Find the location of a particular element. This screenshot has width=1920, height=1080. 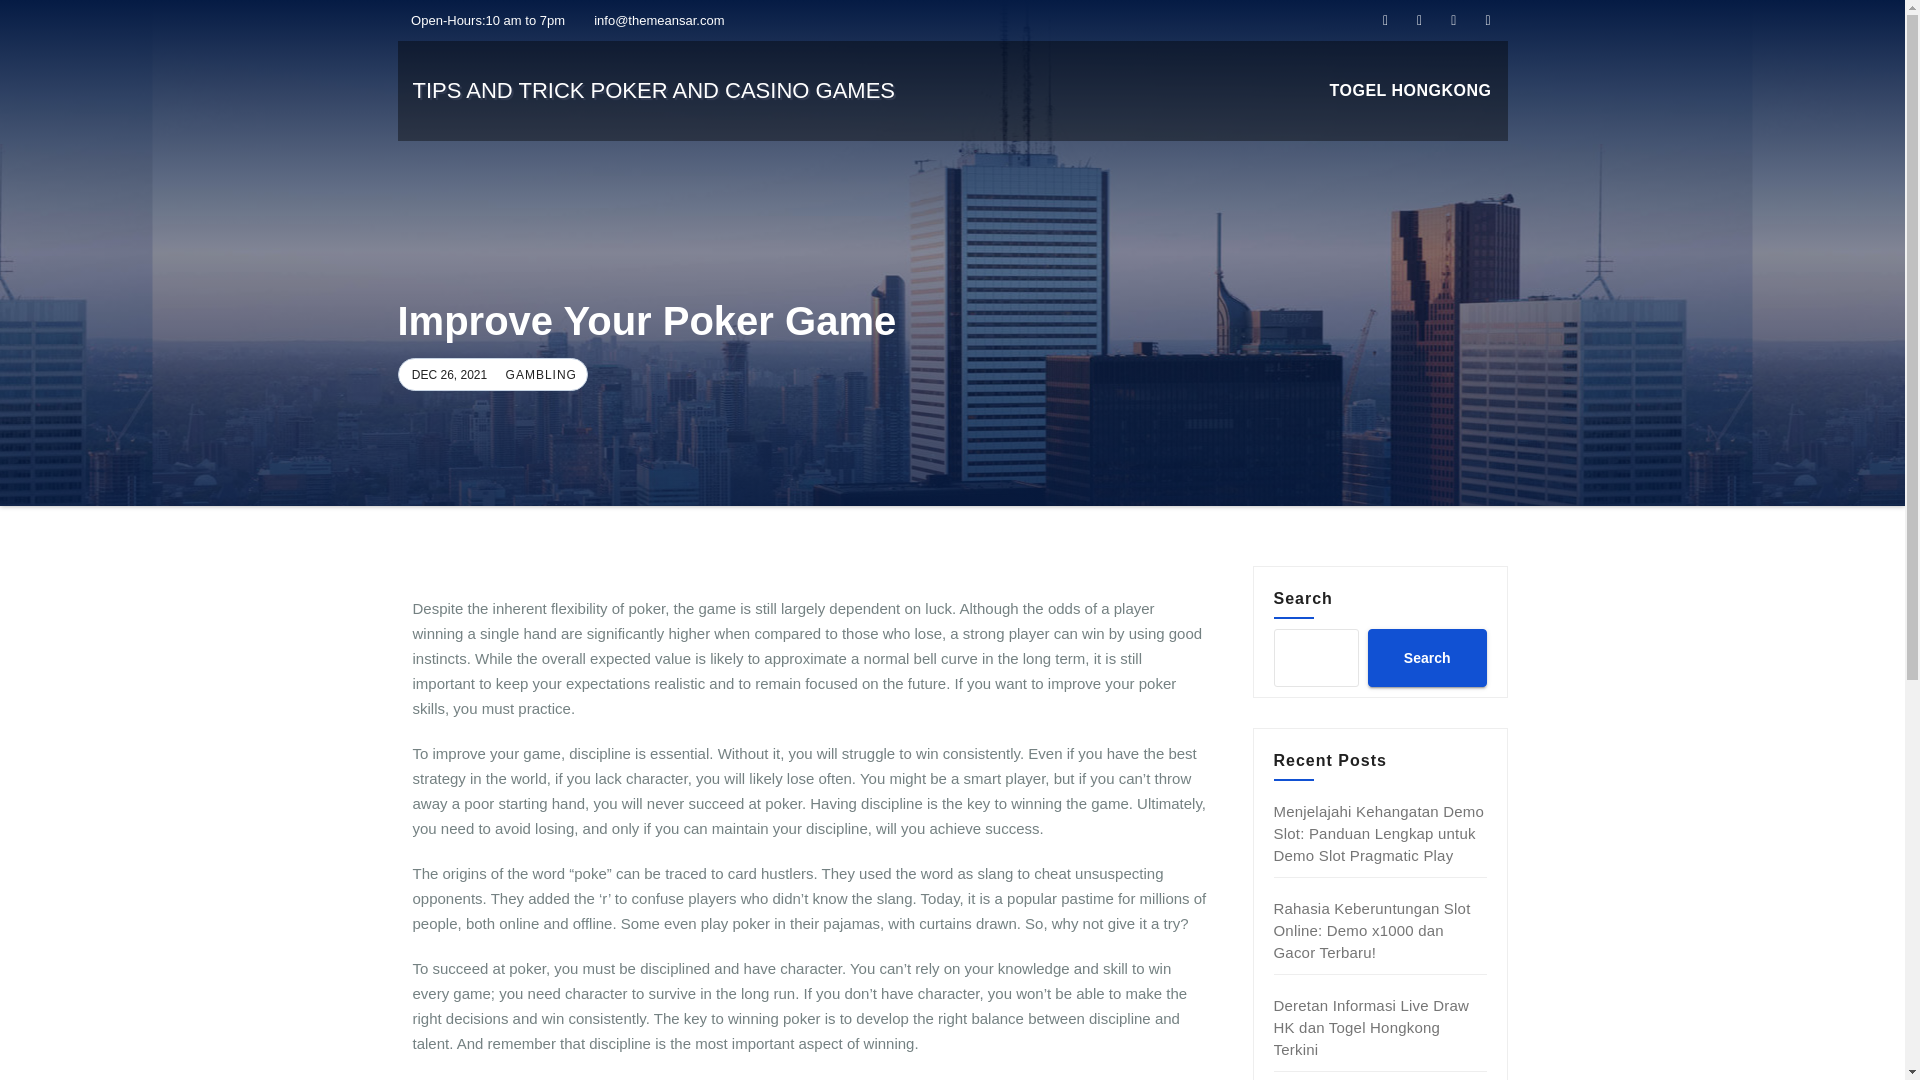

Search is located at coordinates (1426, 657).